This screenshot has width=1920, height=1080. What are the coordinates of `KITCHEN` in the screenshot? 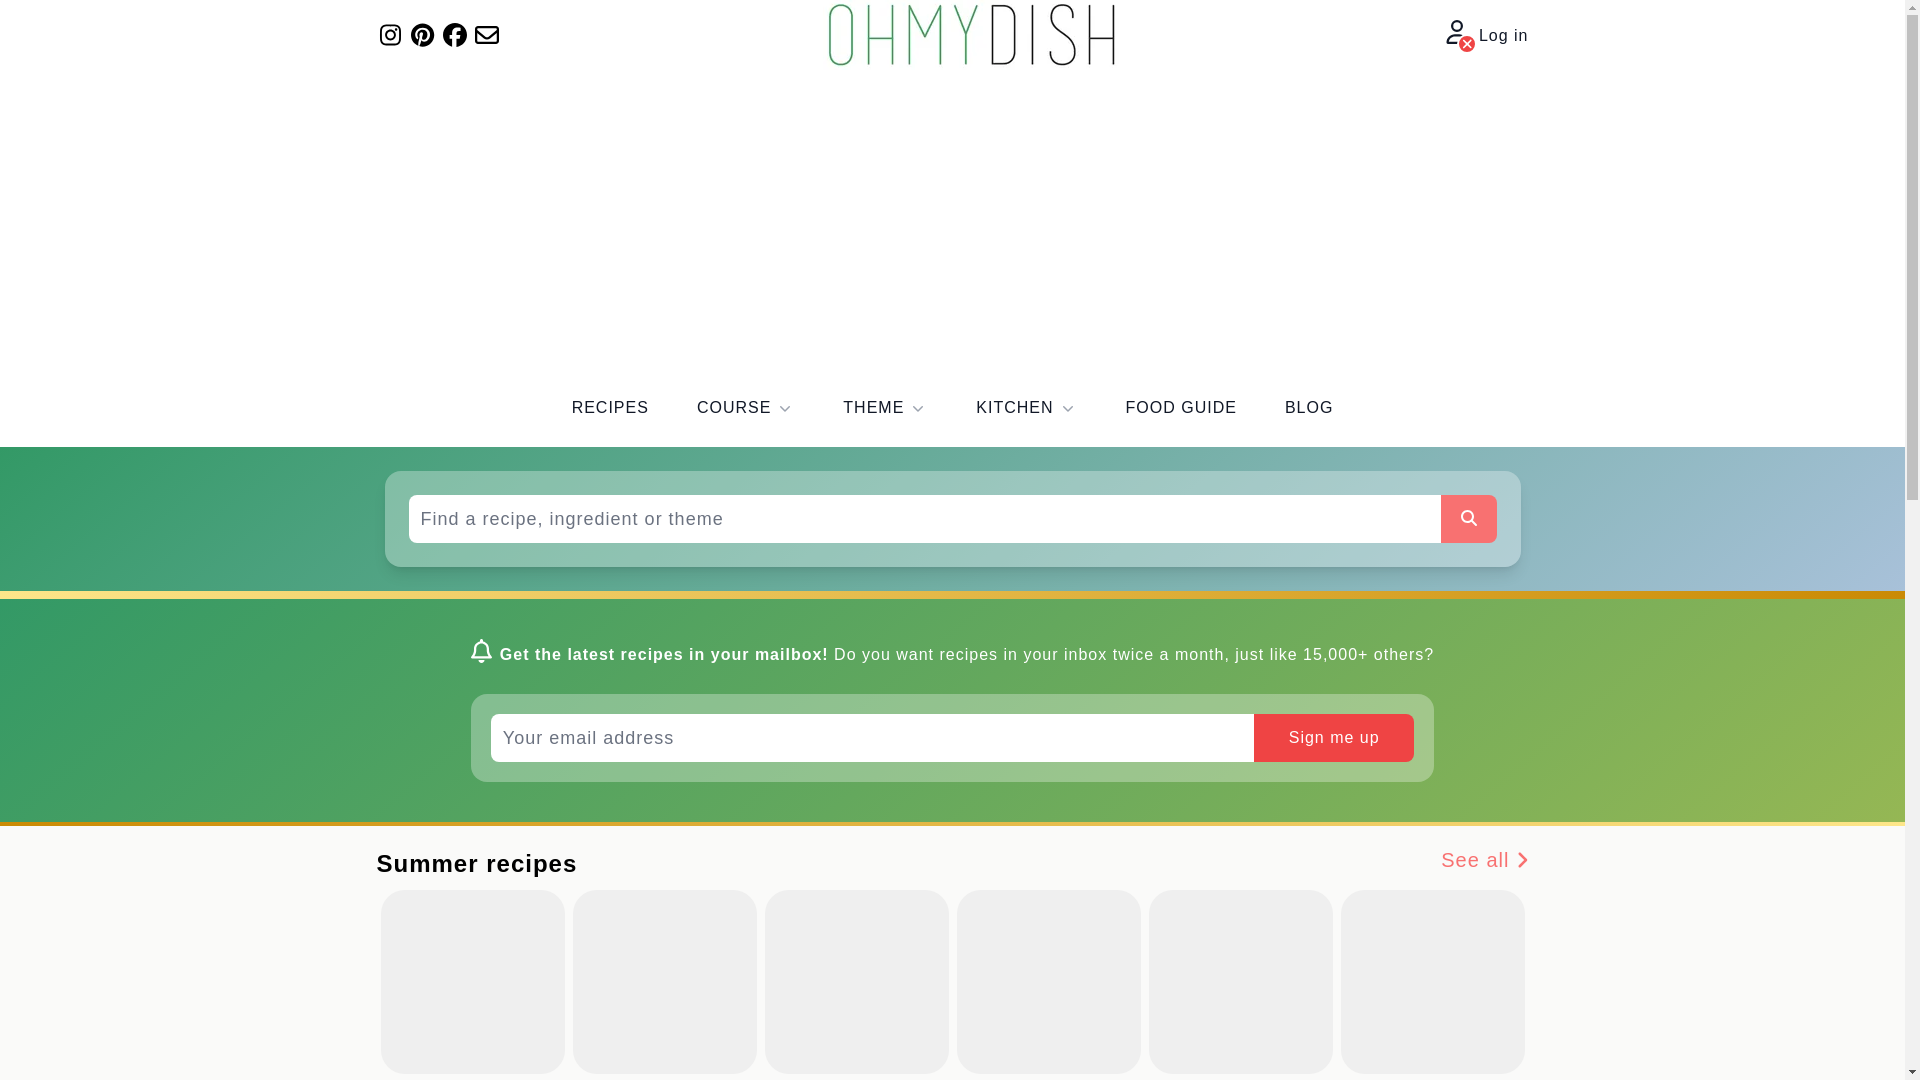 It's located at (1026, 408).